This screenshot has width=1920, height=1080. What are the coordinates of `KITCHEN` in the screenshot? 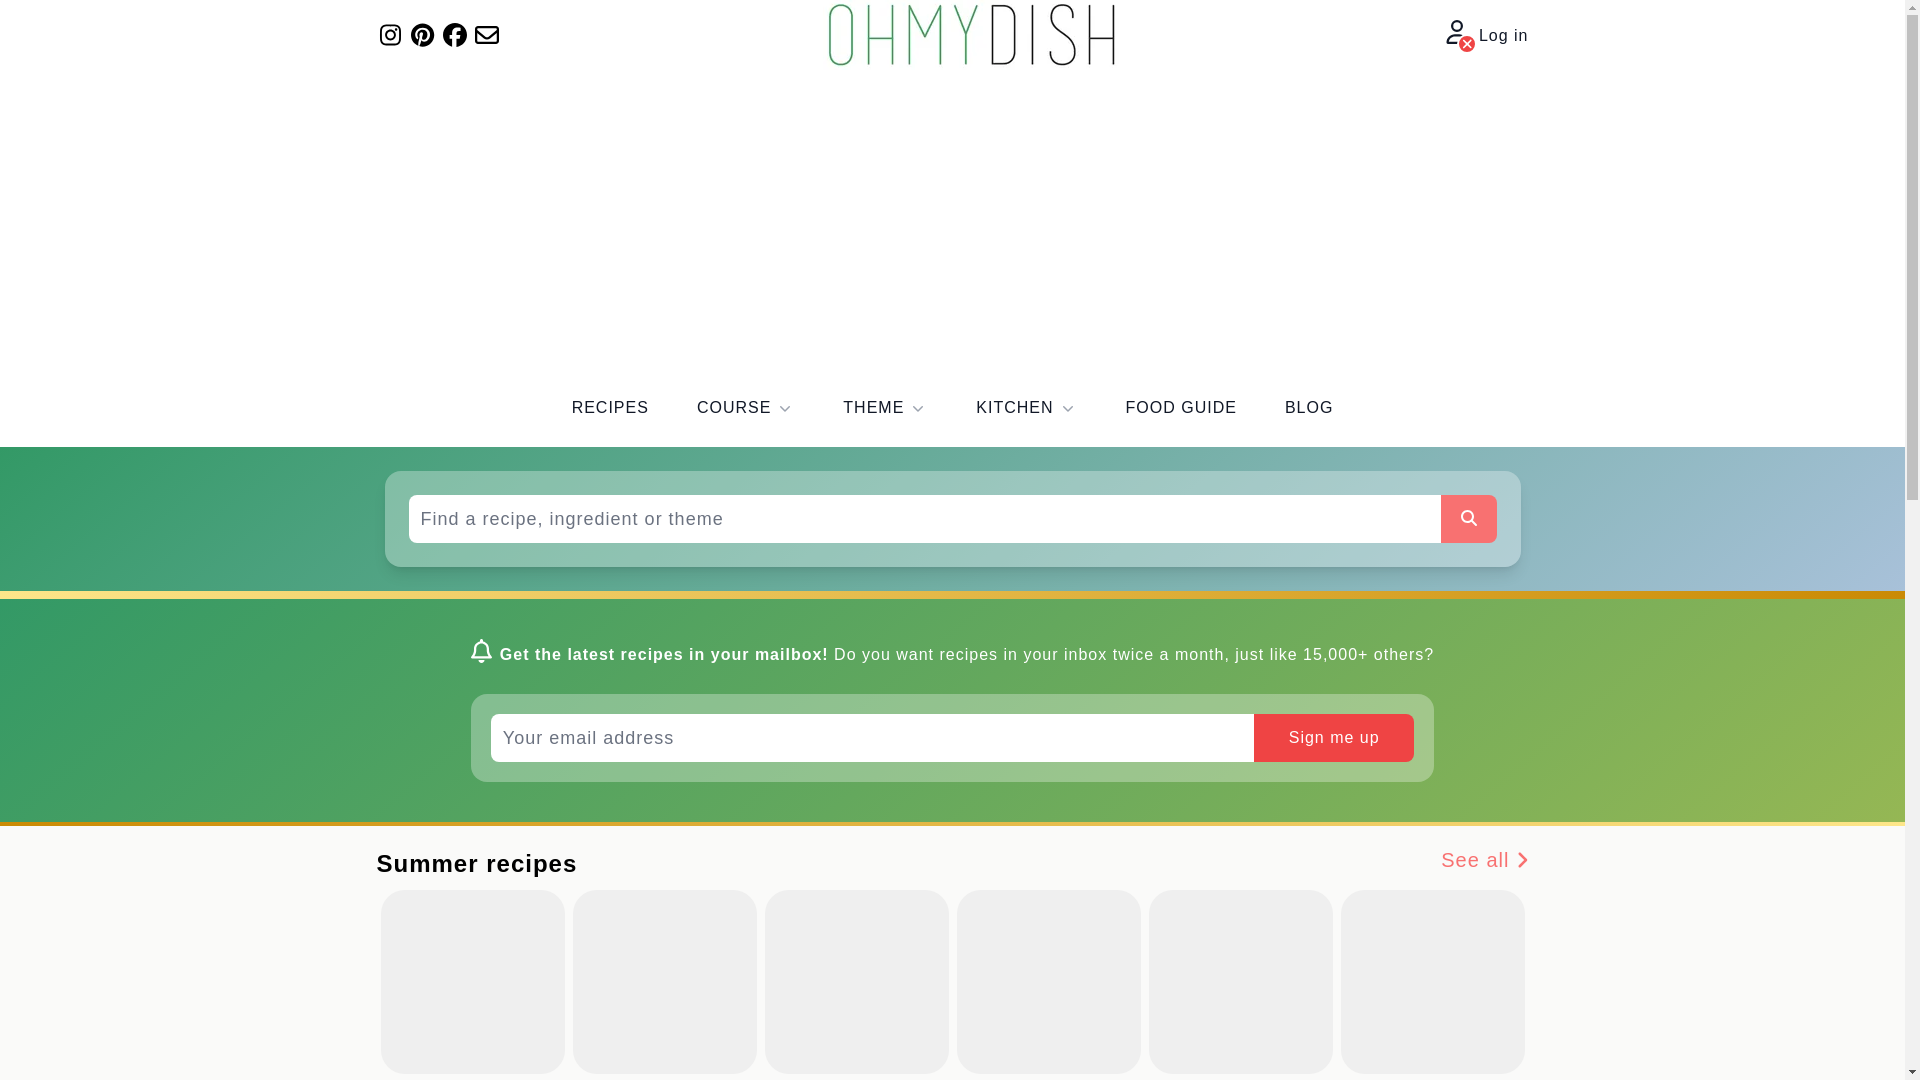 It's located at (1026, 408).